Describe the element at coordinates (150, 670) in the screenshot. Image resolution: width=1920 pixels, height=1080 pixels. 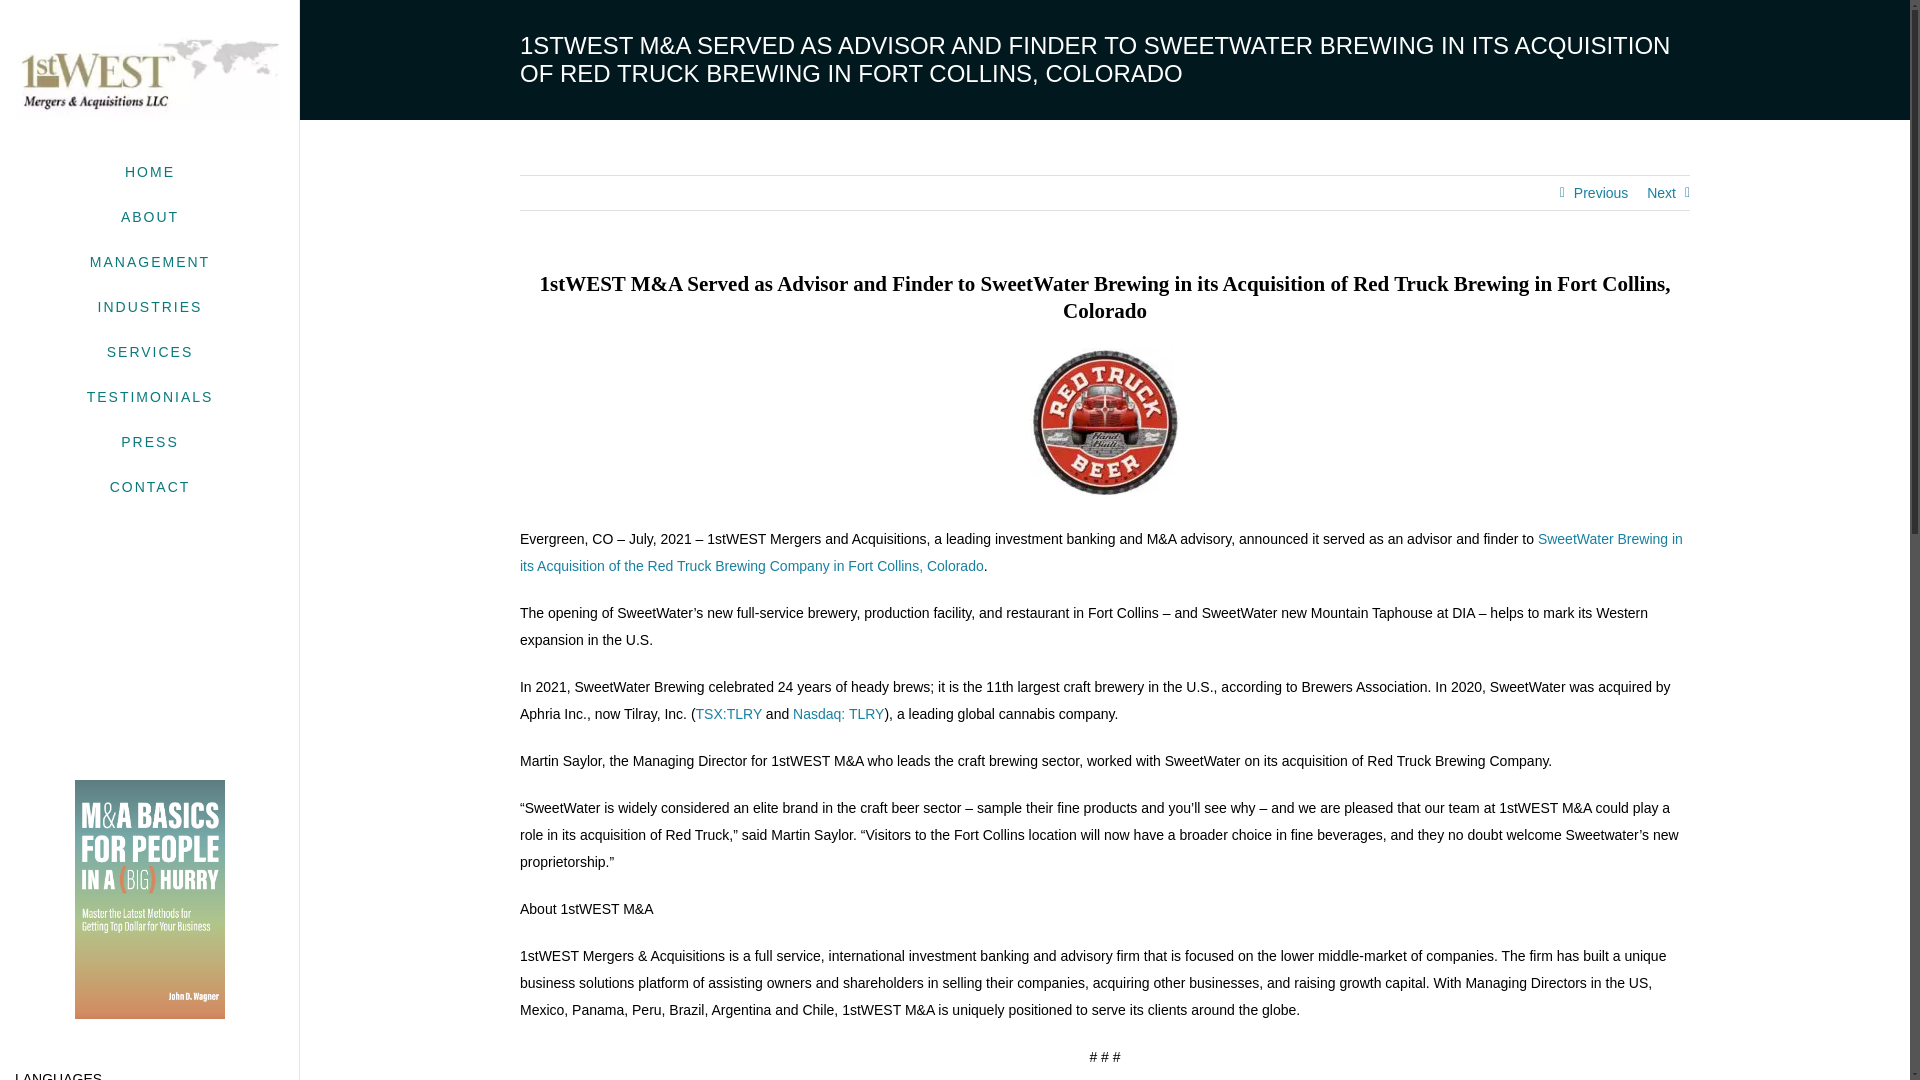
I see `YouTube video player 1` at that location.